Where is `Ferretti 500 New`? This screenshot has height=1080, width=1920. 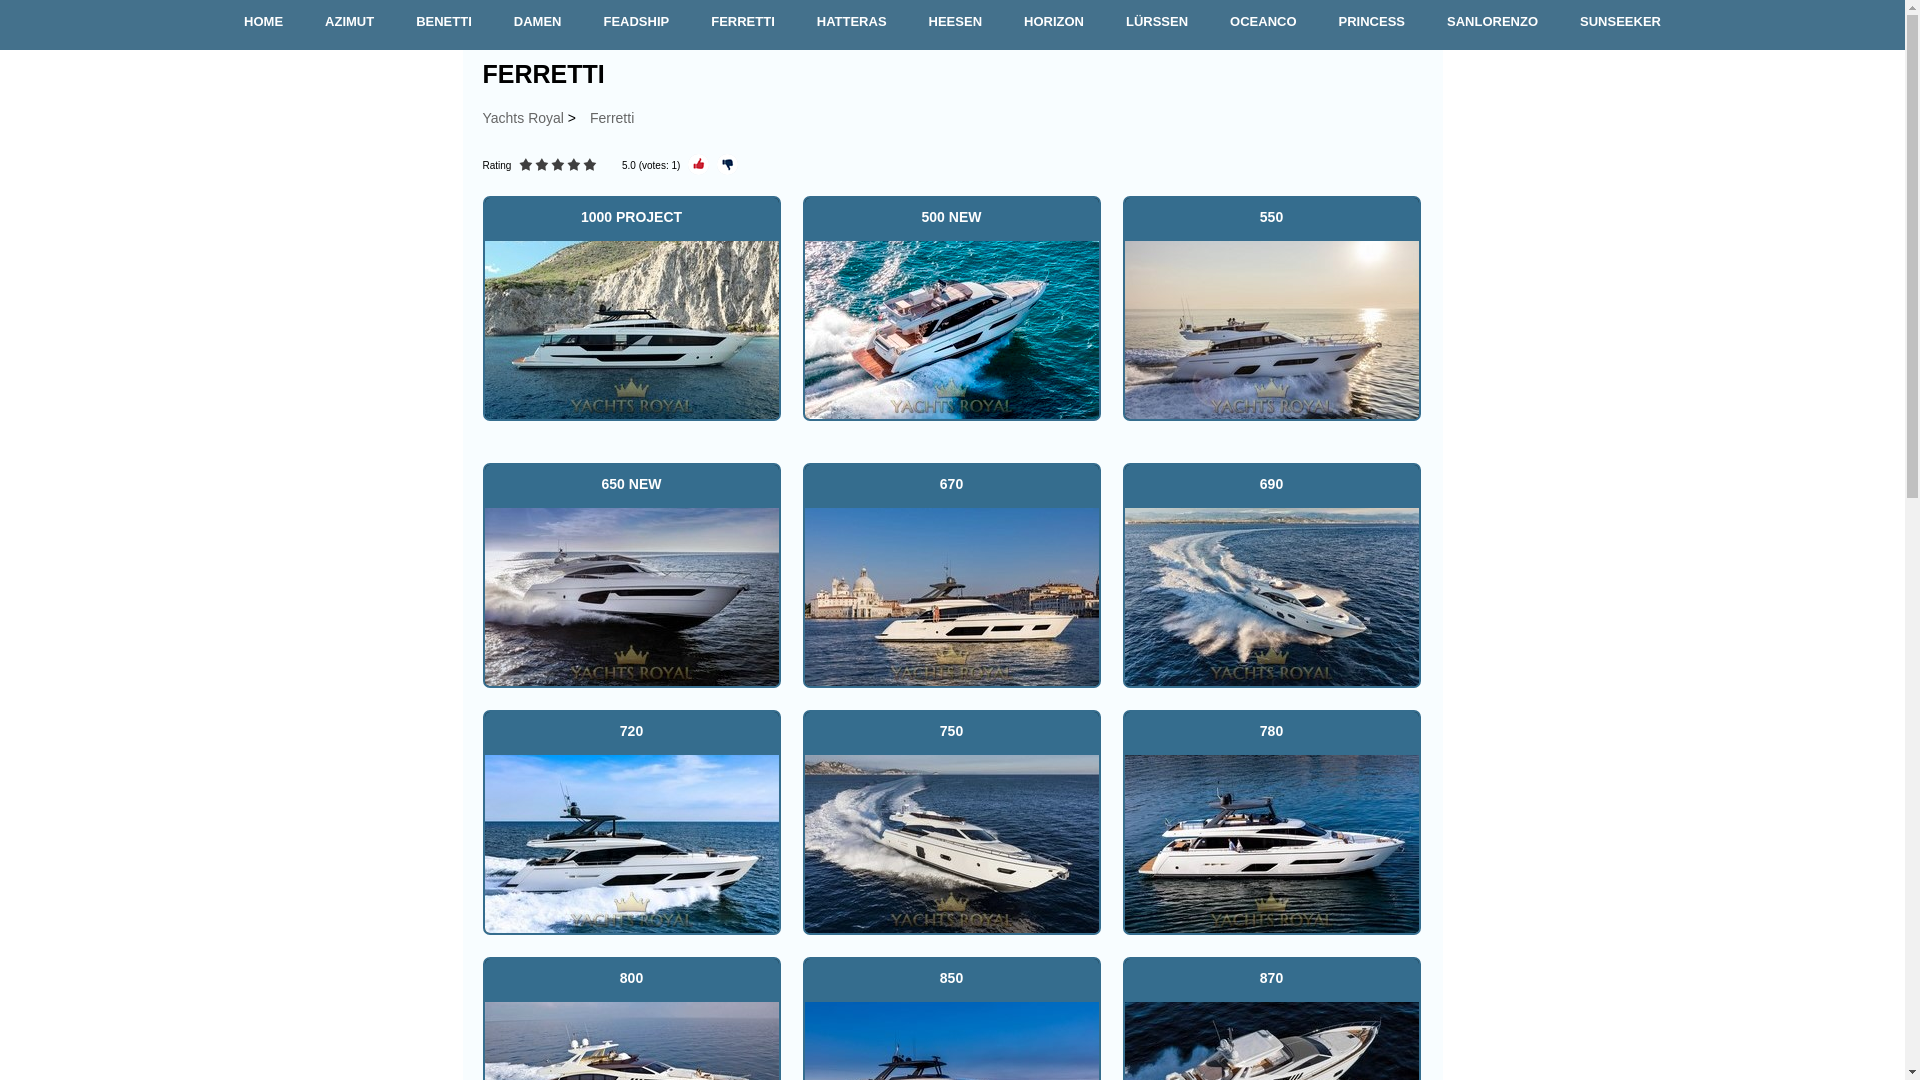
Ferretti 500 New is located at coordinates (951, 328).